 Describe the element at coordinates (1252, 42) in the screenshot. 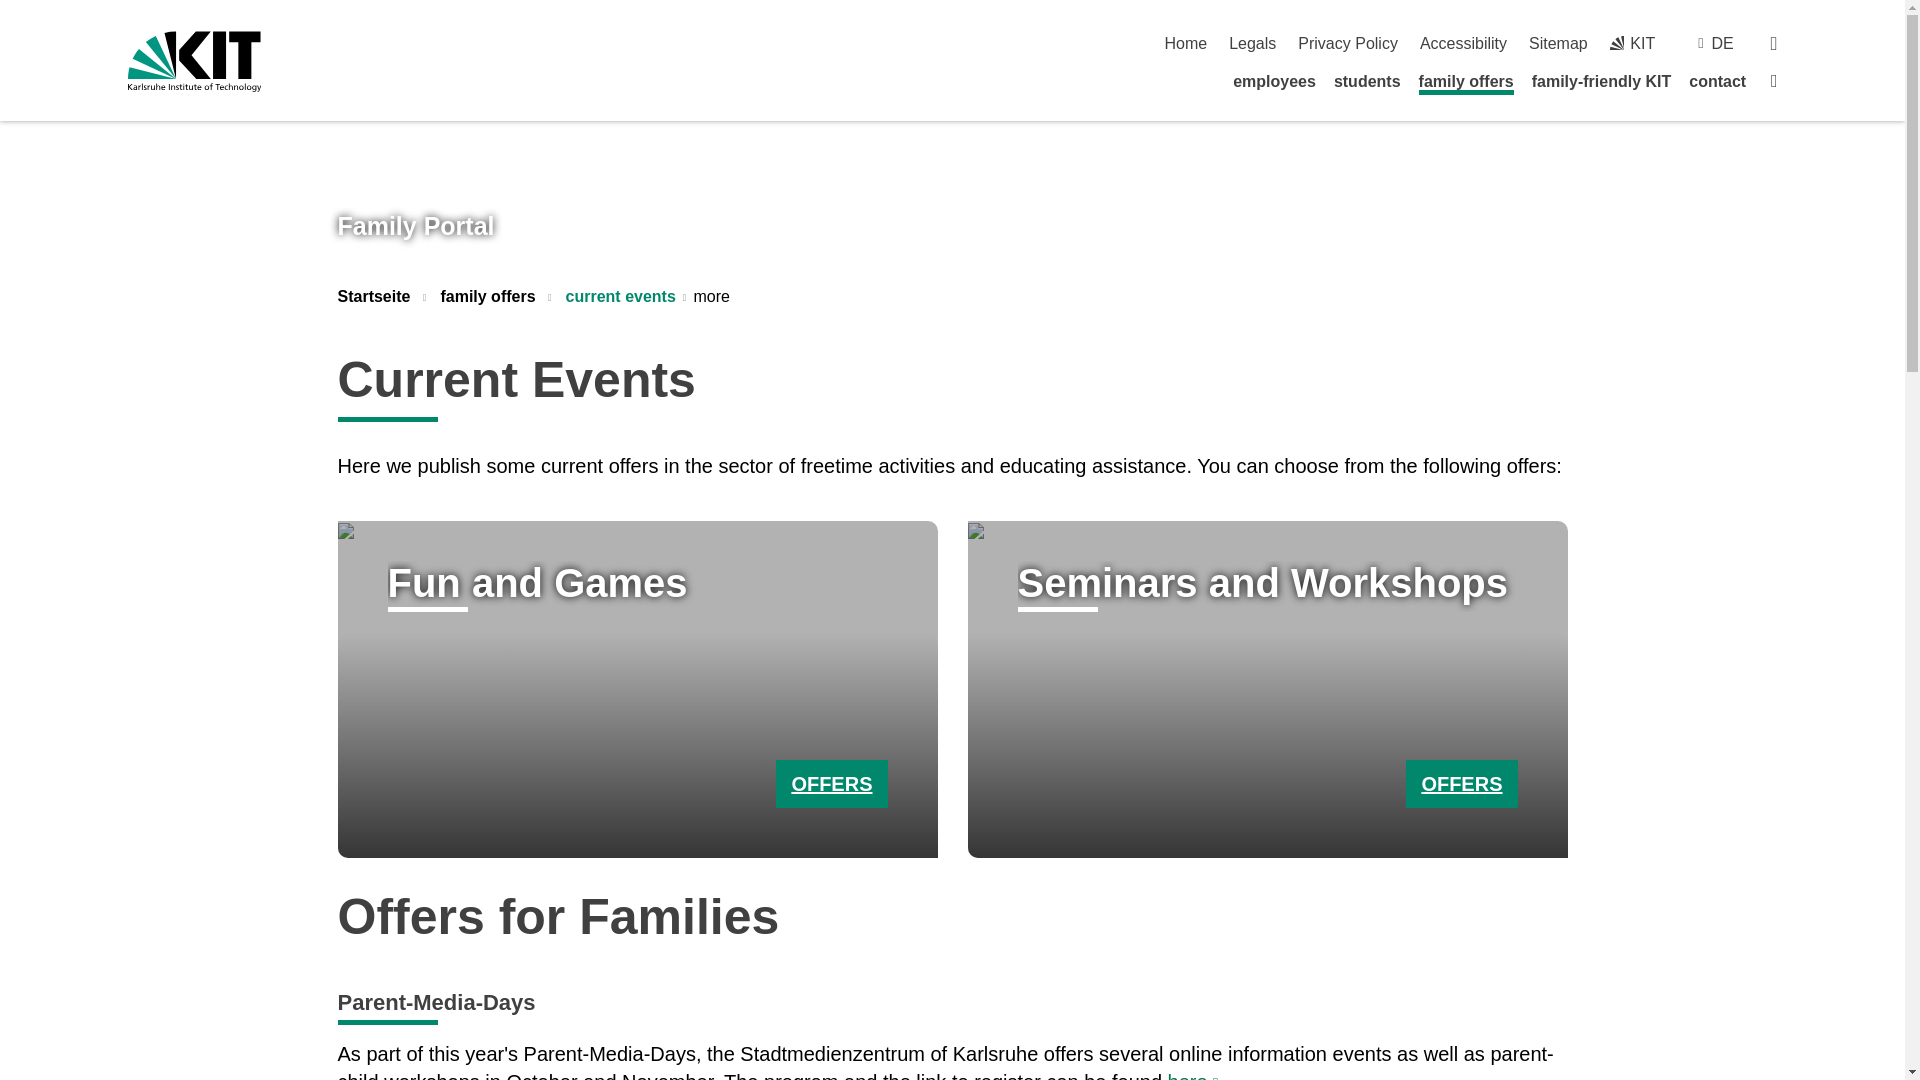

I see `Legals` at that location.